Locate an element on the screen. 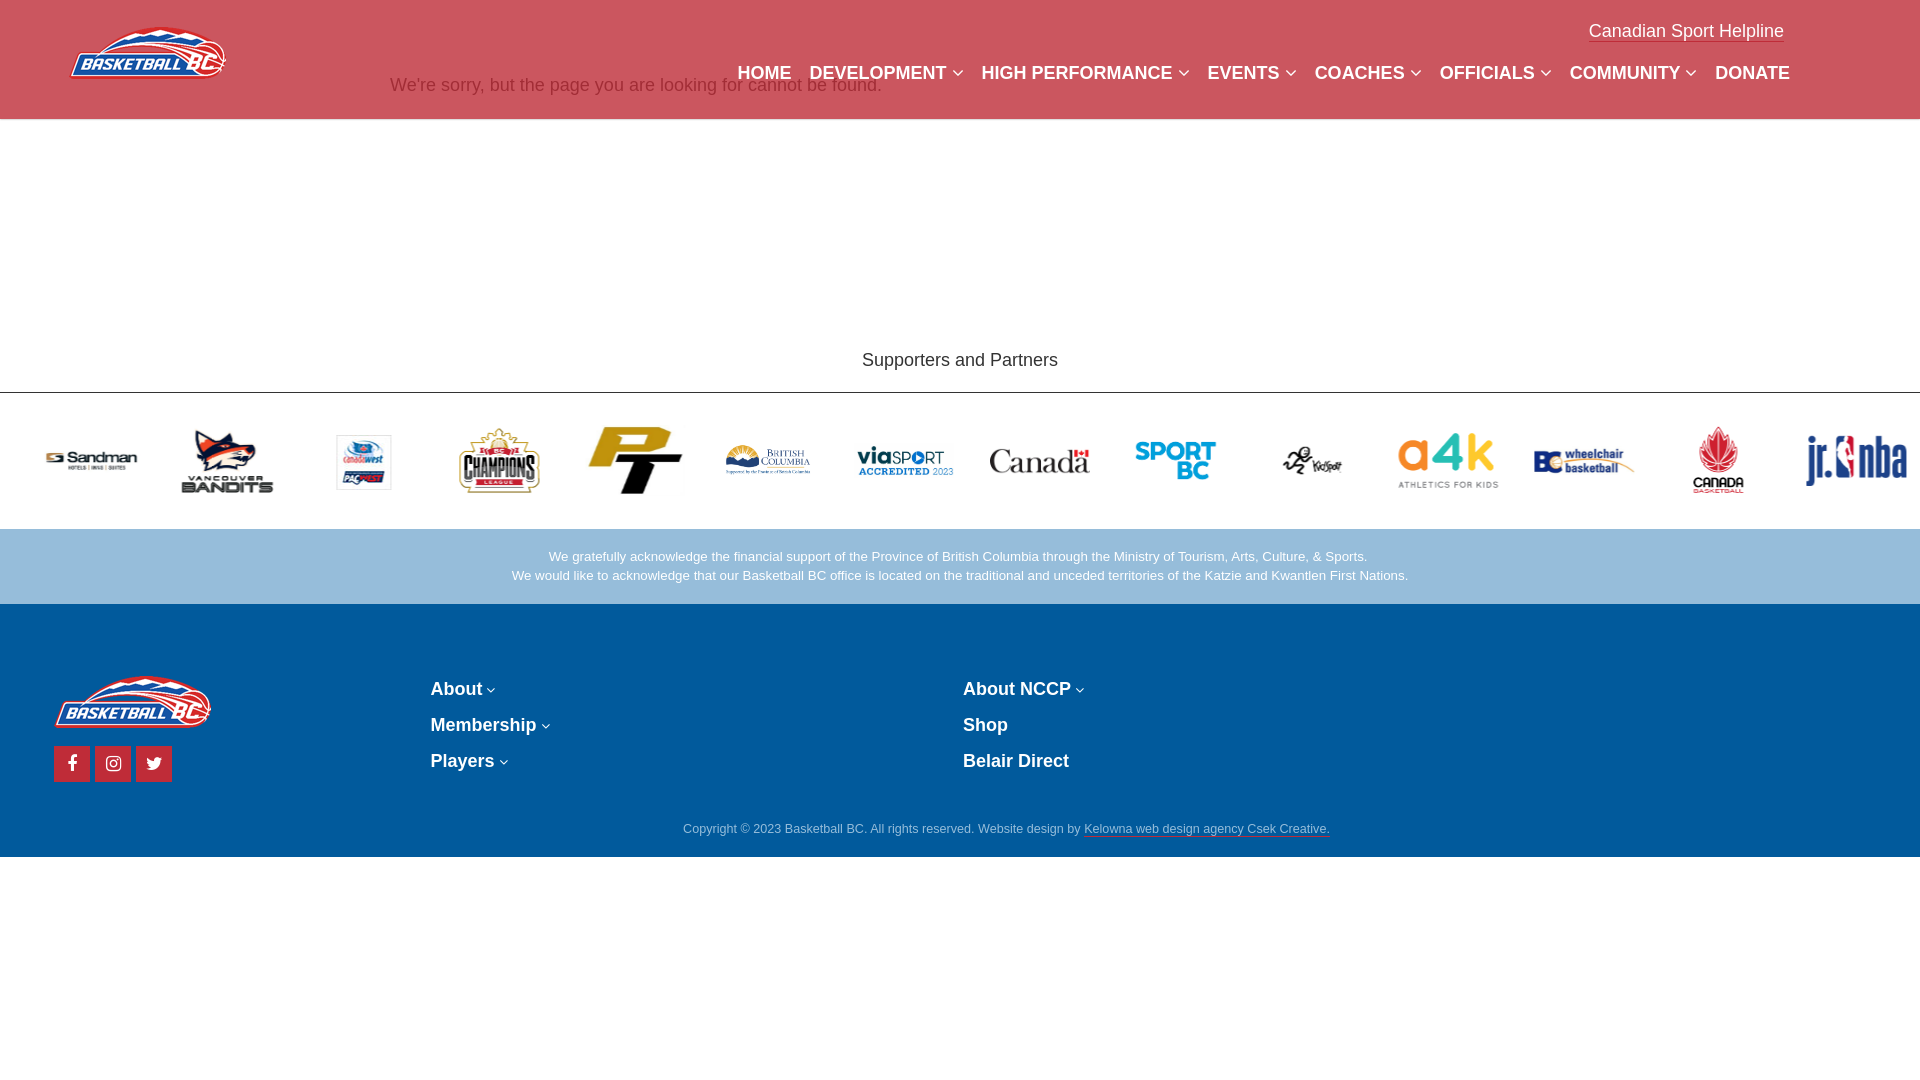 This screenshot has width=1920, height=1080. Shop is located at coordinates (986, 725).